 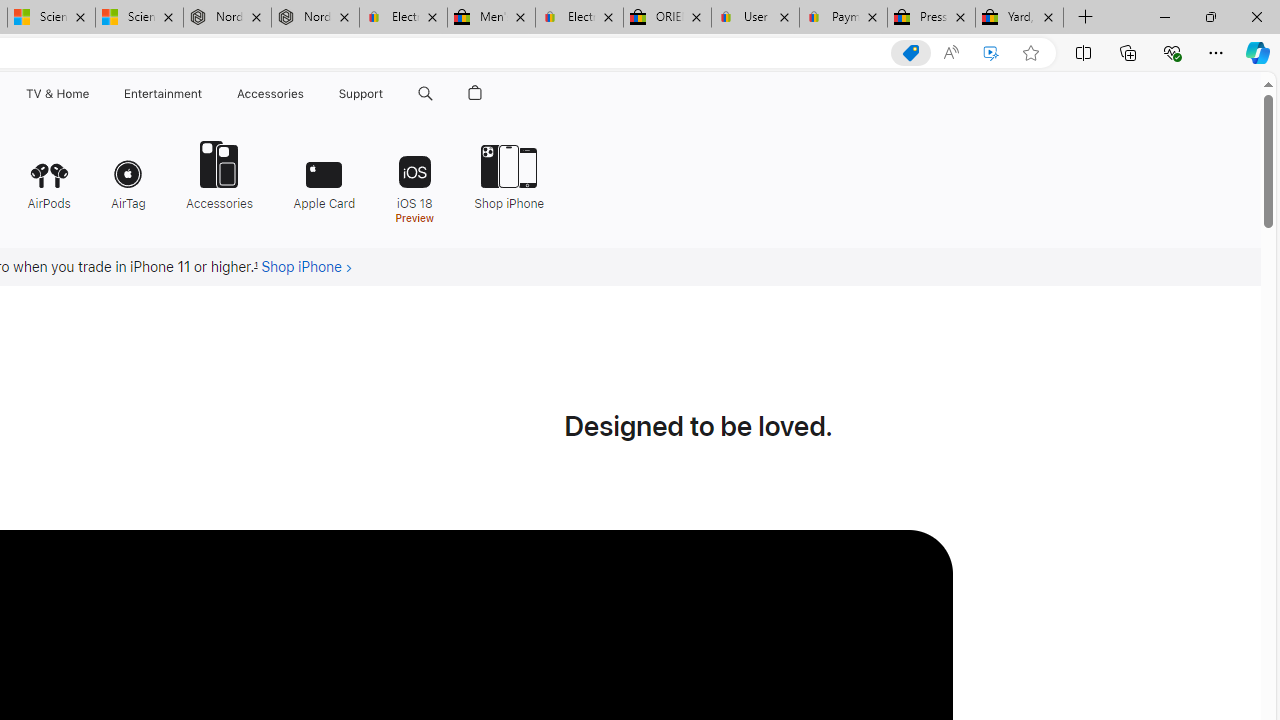 What do you see at coordinates (219, 174) in the screenshot?
I see `Accessories` at bounding box center [219, 174].